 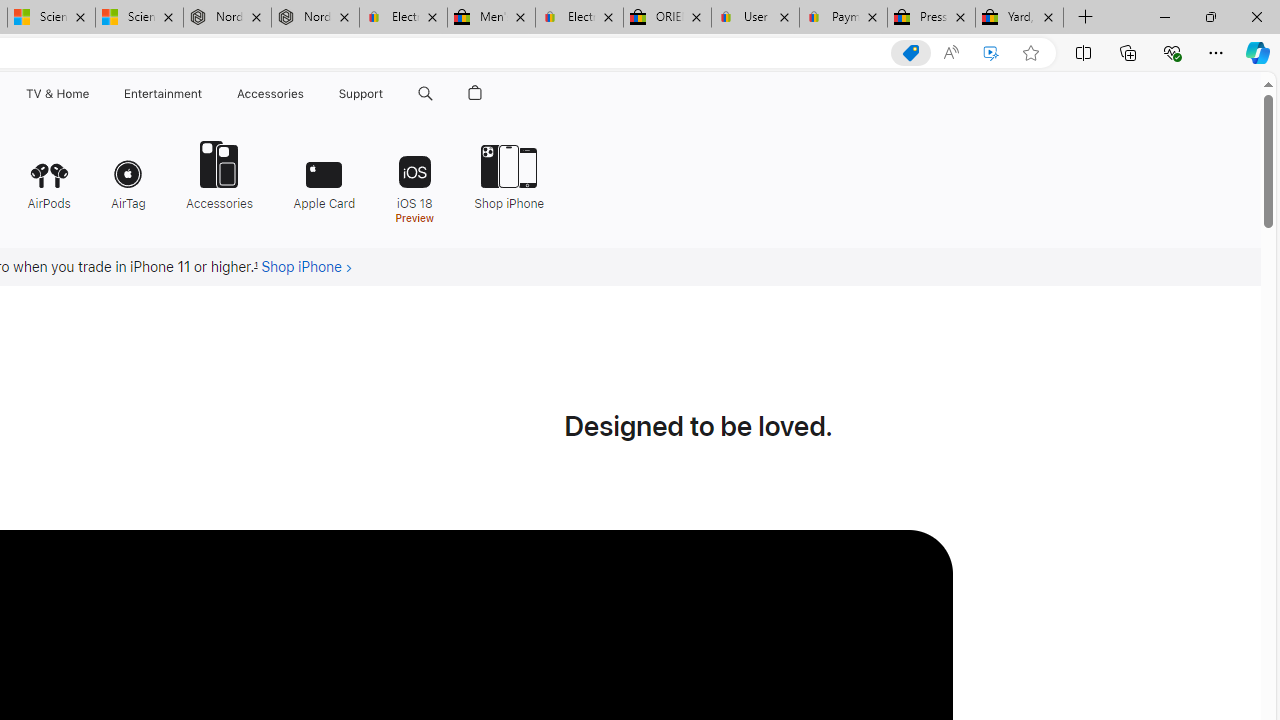 What do you see at coordinates (219, 174) in the screenshot?
I see `Accessories` at bounding box center [219, 174].